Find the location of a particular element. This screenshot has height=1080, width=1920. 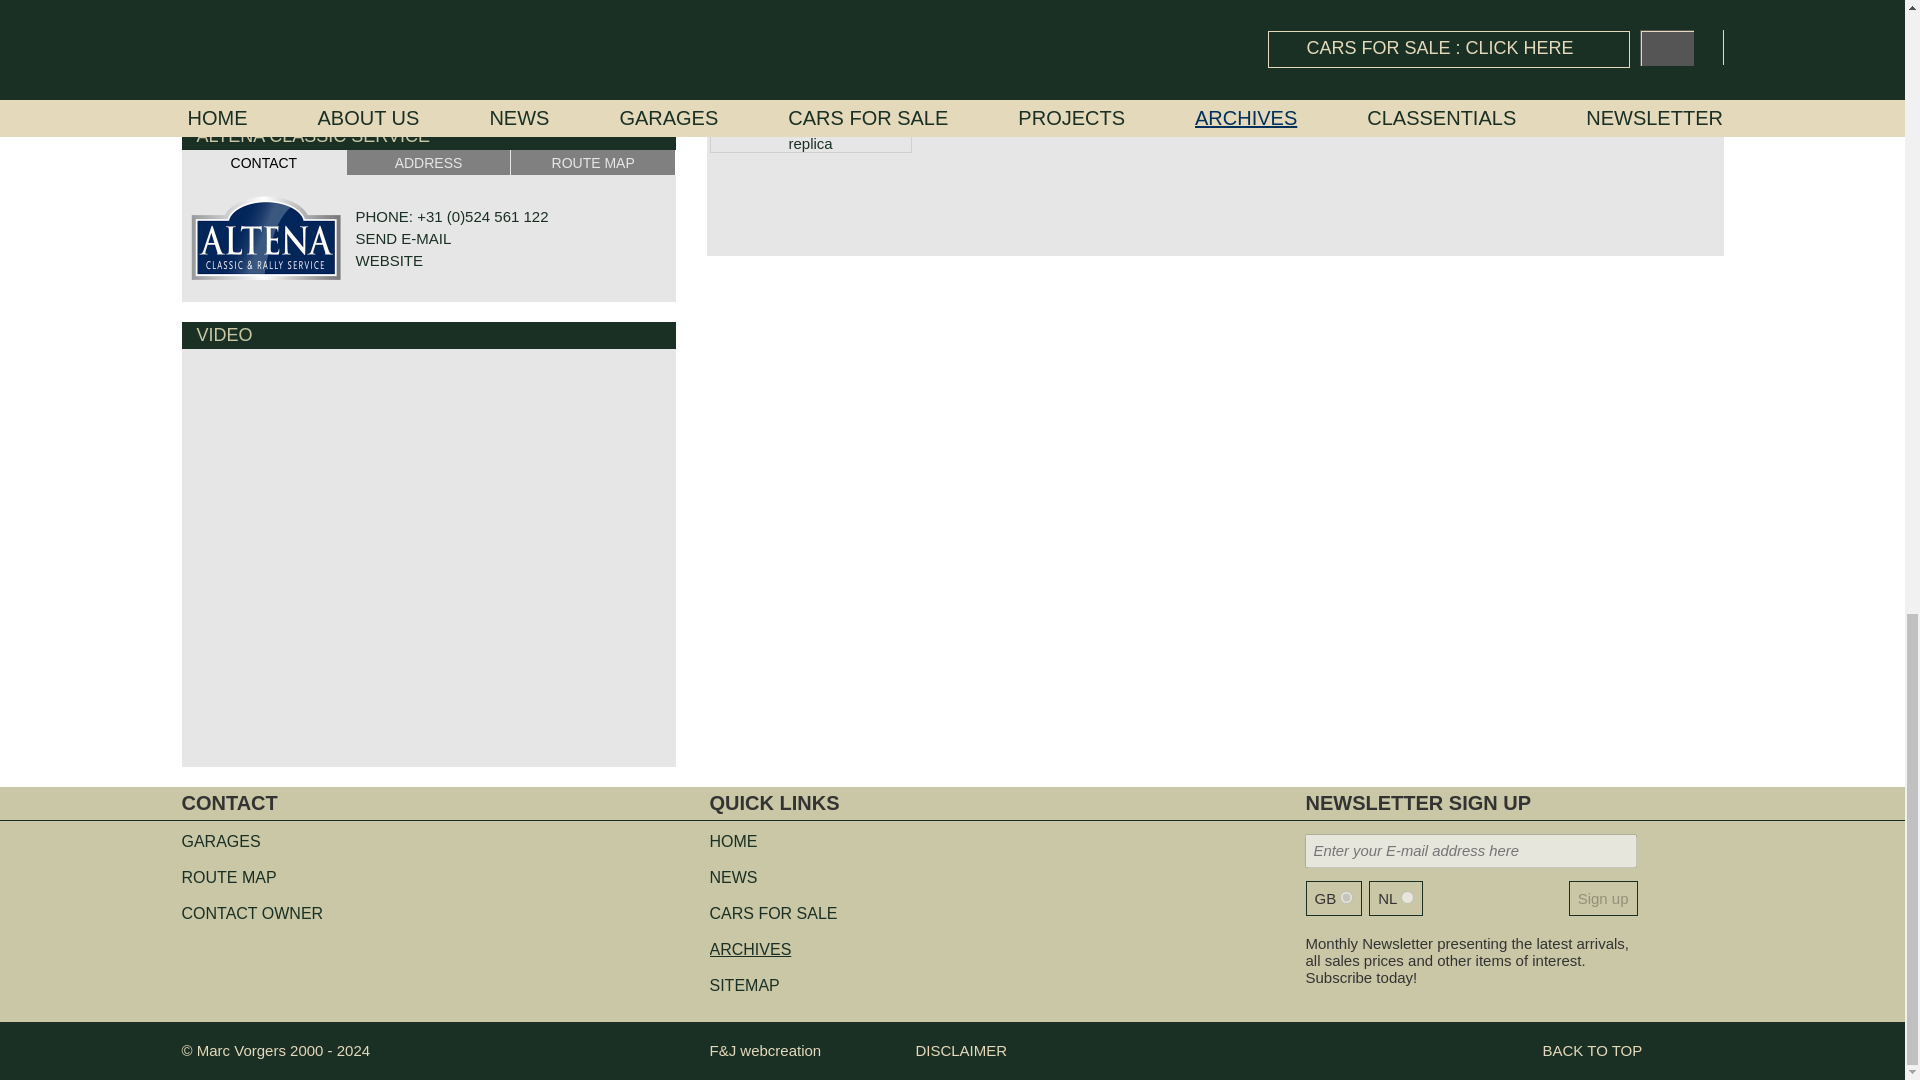

SEND E-MAIL is located at coordinates (403, 238).